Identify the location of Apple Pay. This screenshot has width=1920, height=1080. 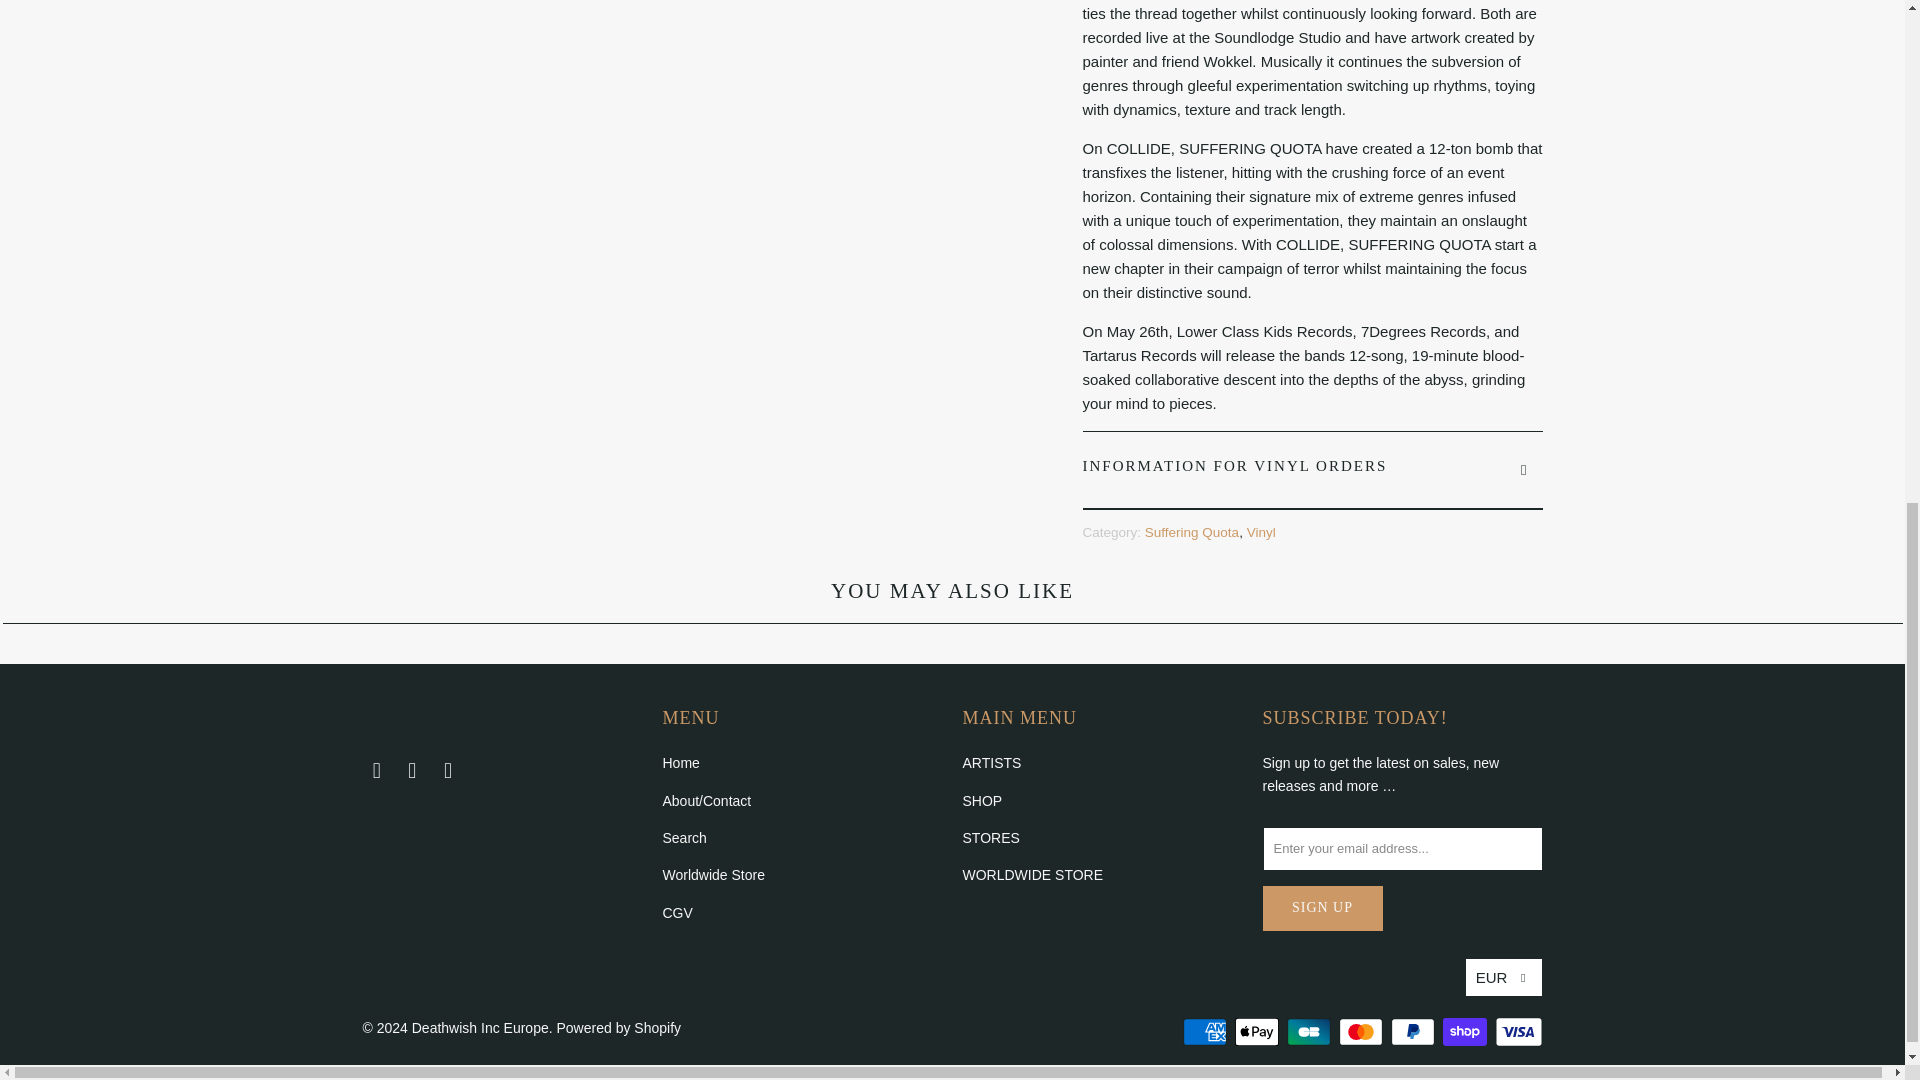
(1258, 1032).